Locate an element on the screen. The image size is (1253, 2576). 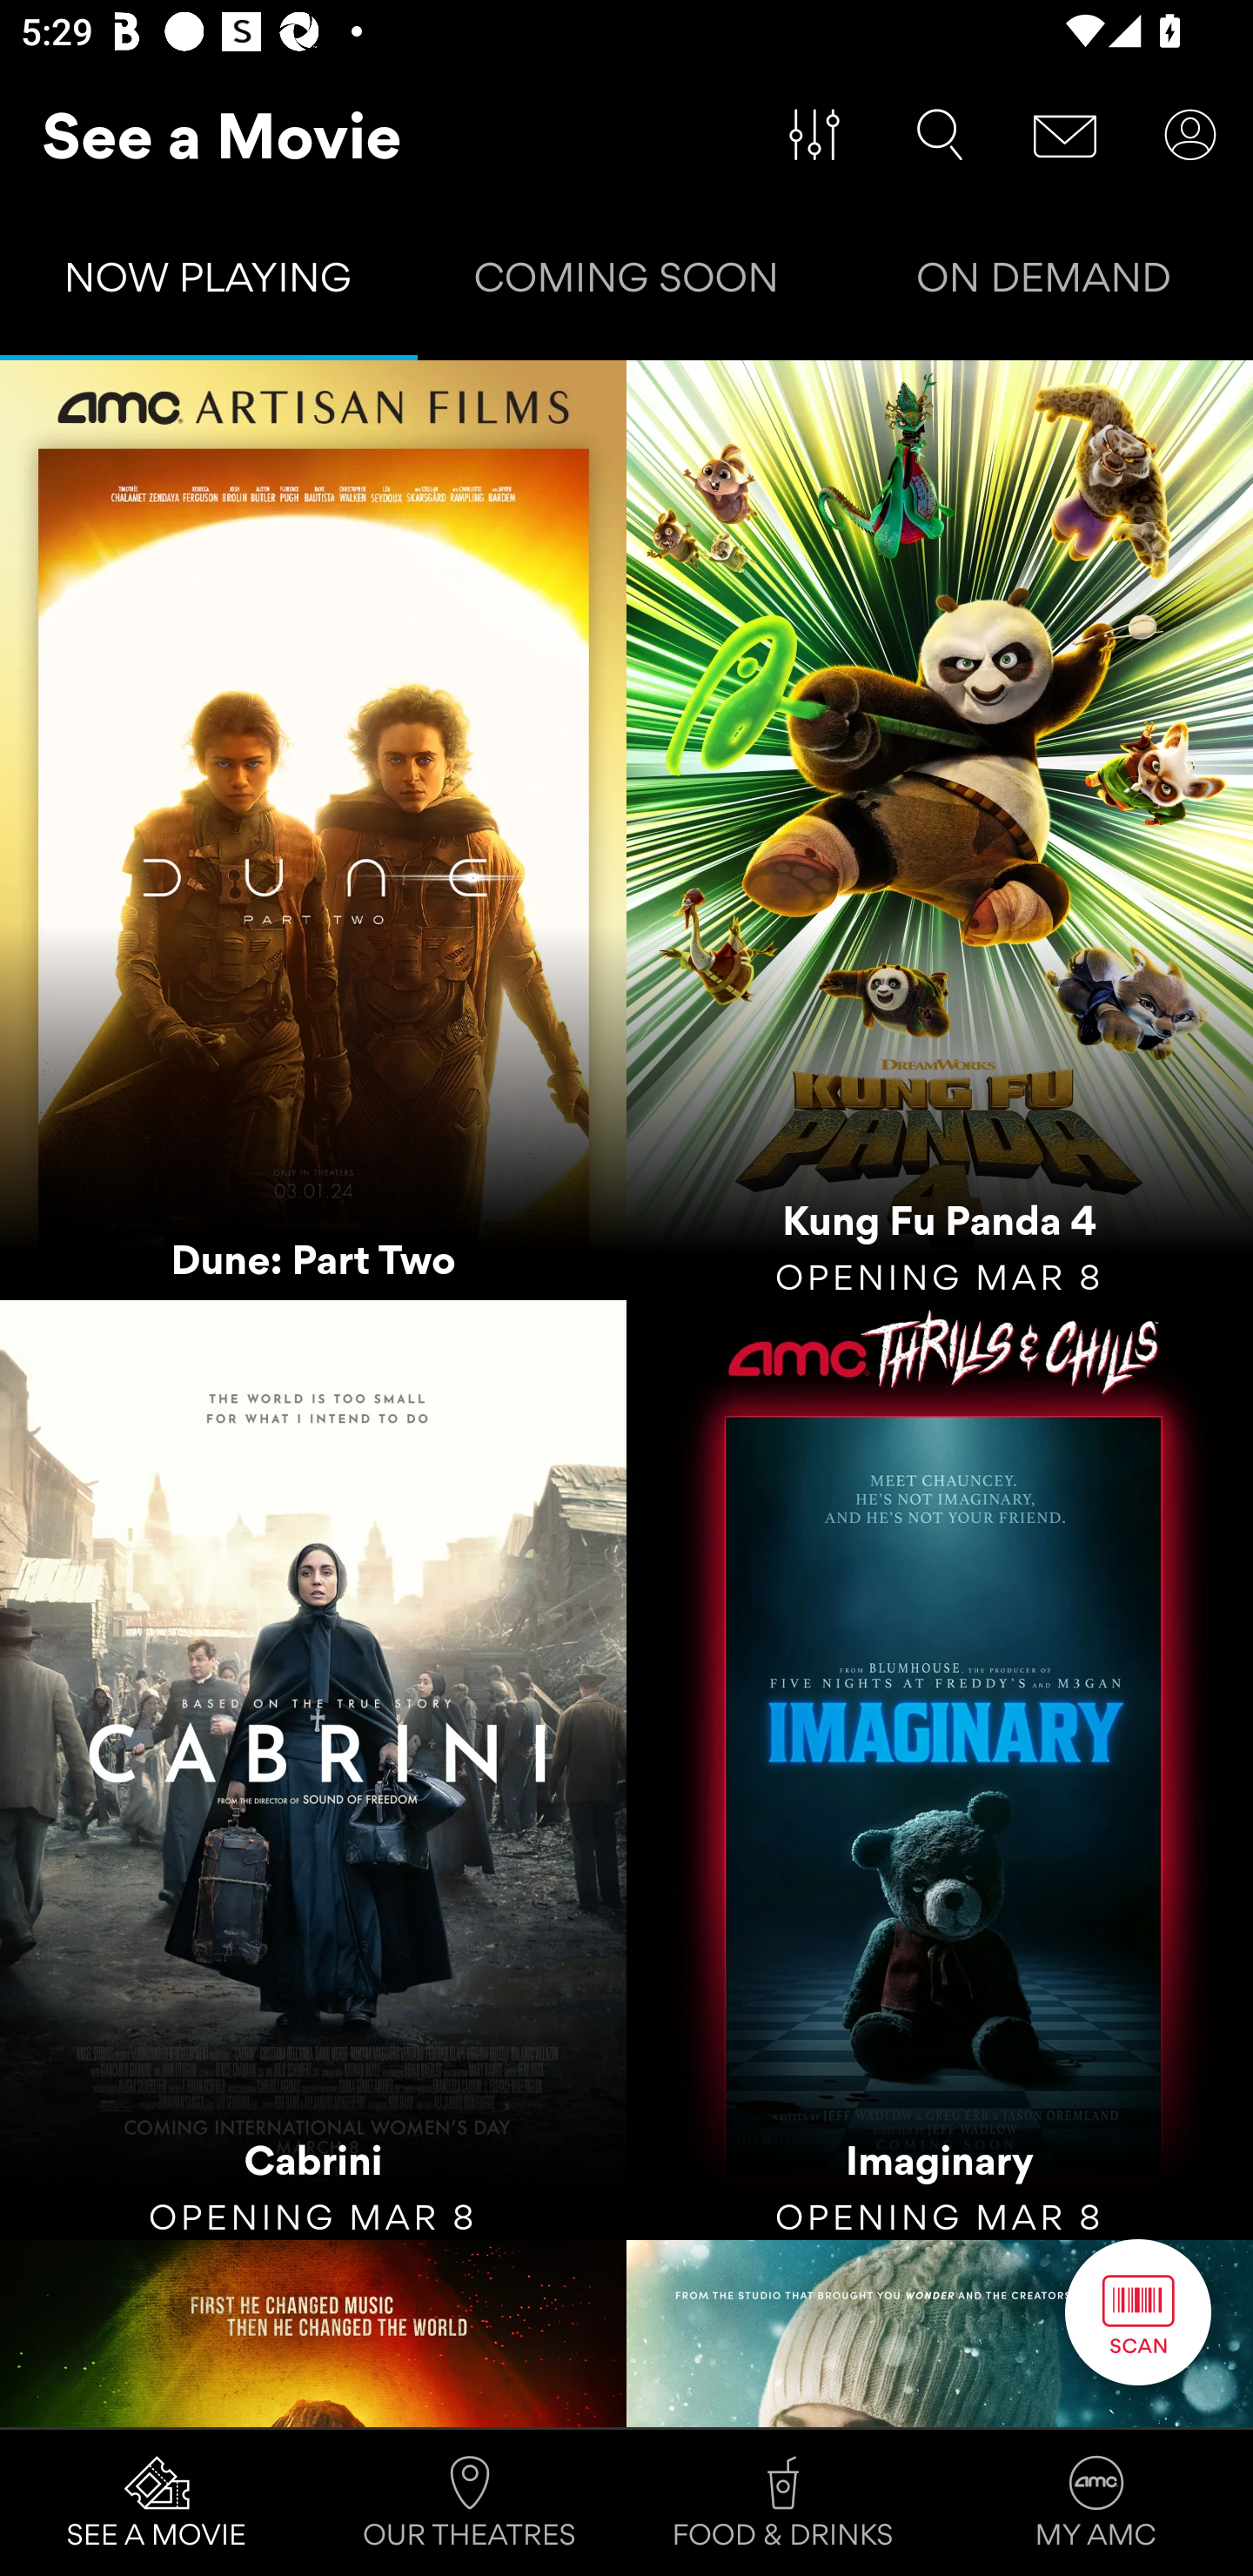
OUR THEATRES
Tab 2 of 4 is located at coordinates (470, 2503).